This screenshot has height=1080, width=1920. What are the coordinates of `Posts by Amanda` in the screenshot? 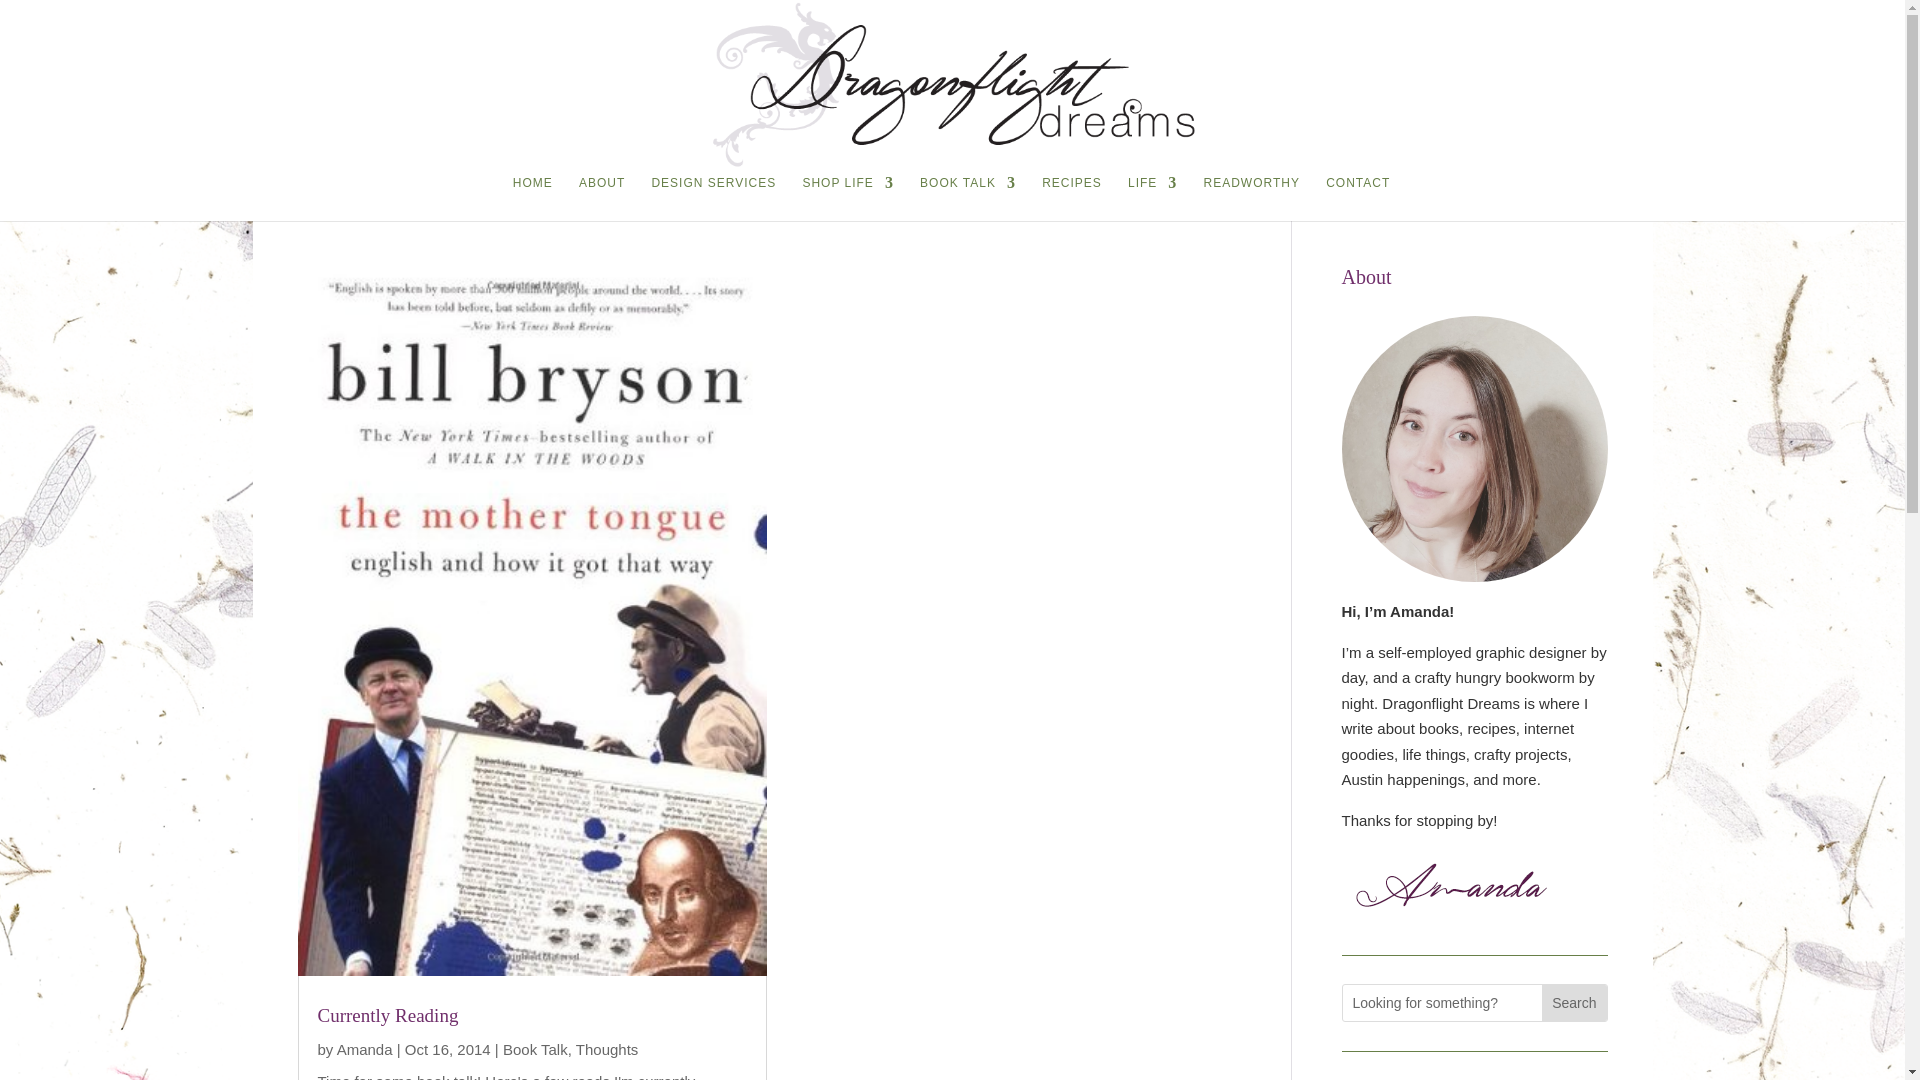 It's located at (365, 1050).